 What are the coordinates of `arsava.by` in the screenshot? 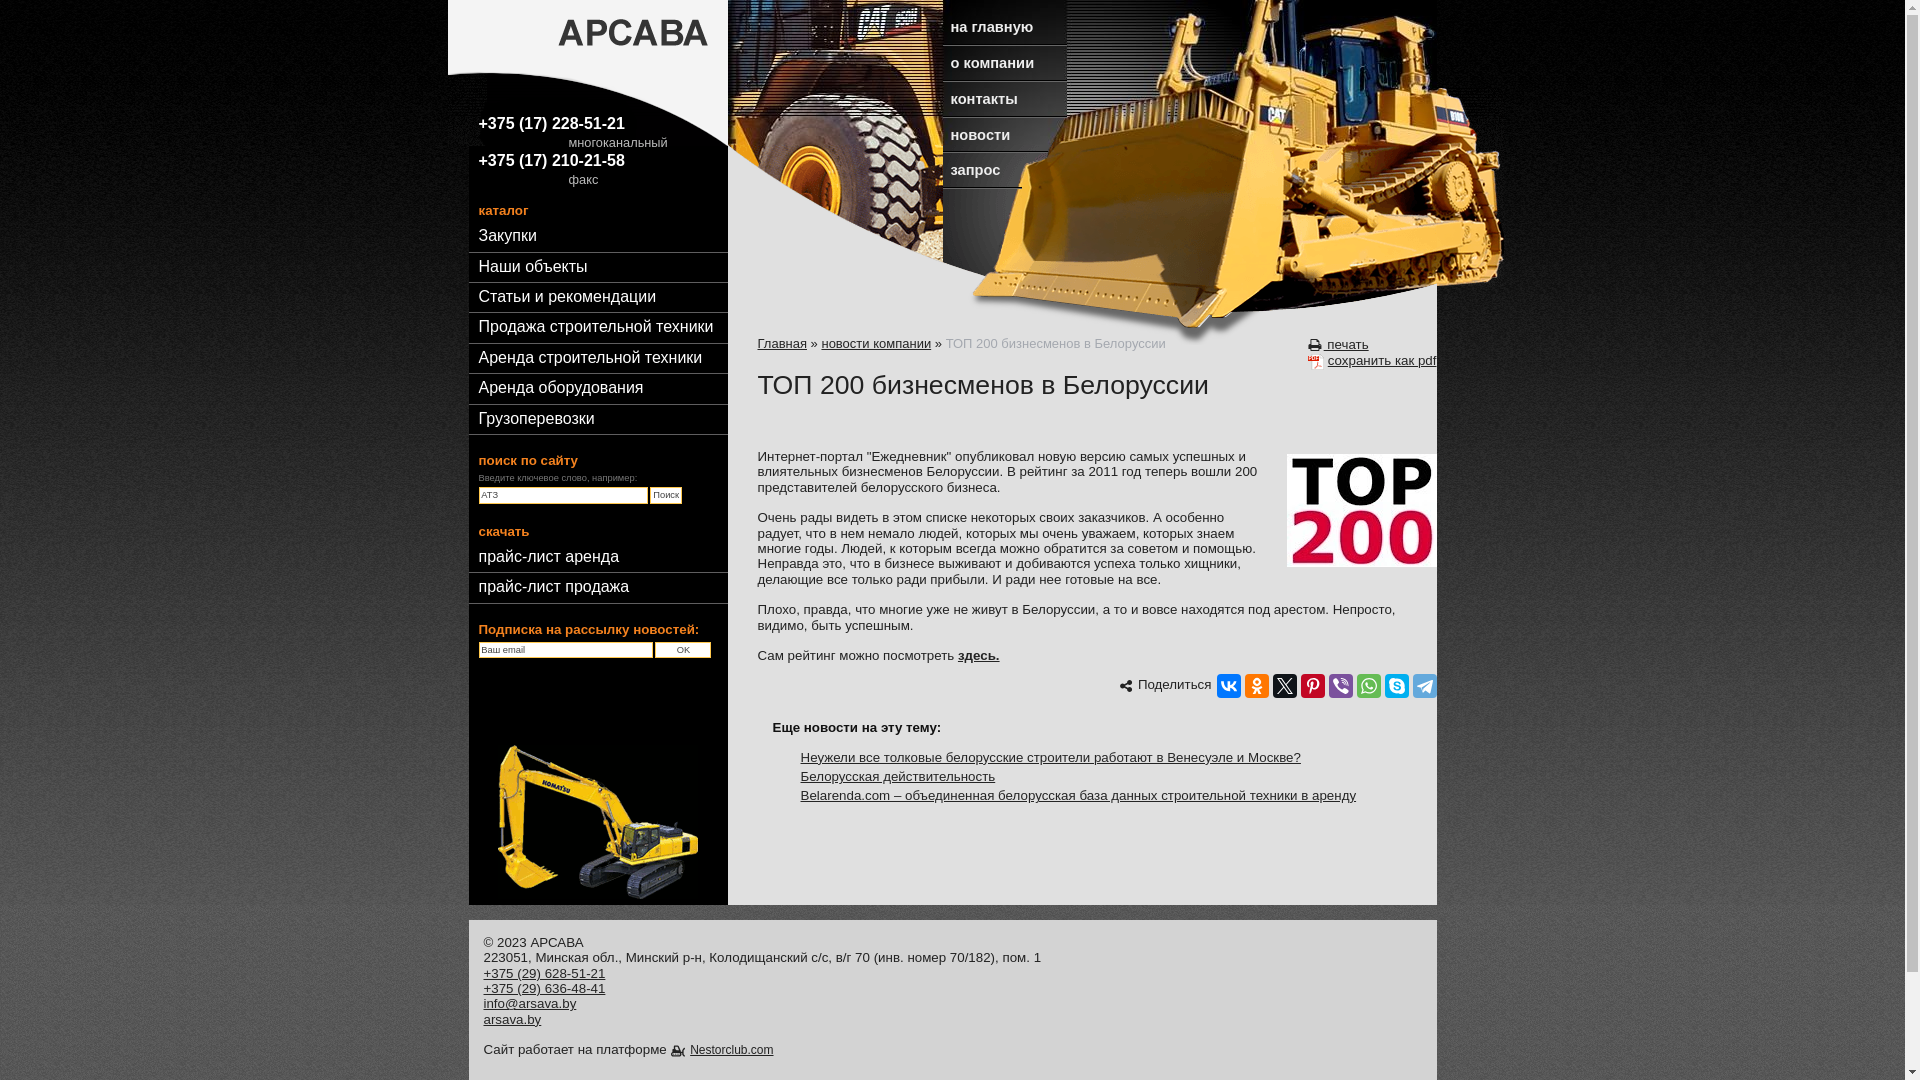 It's located at (513, 1020).